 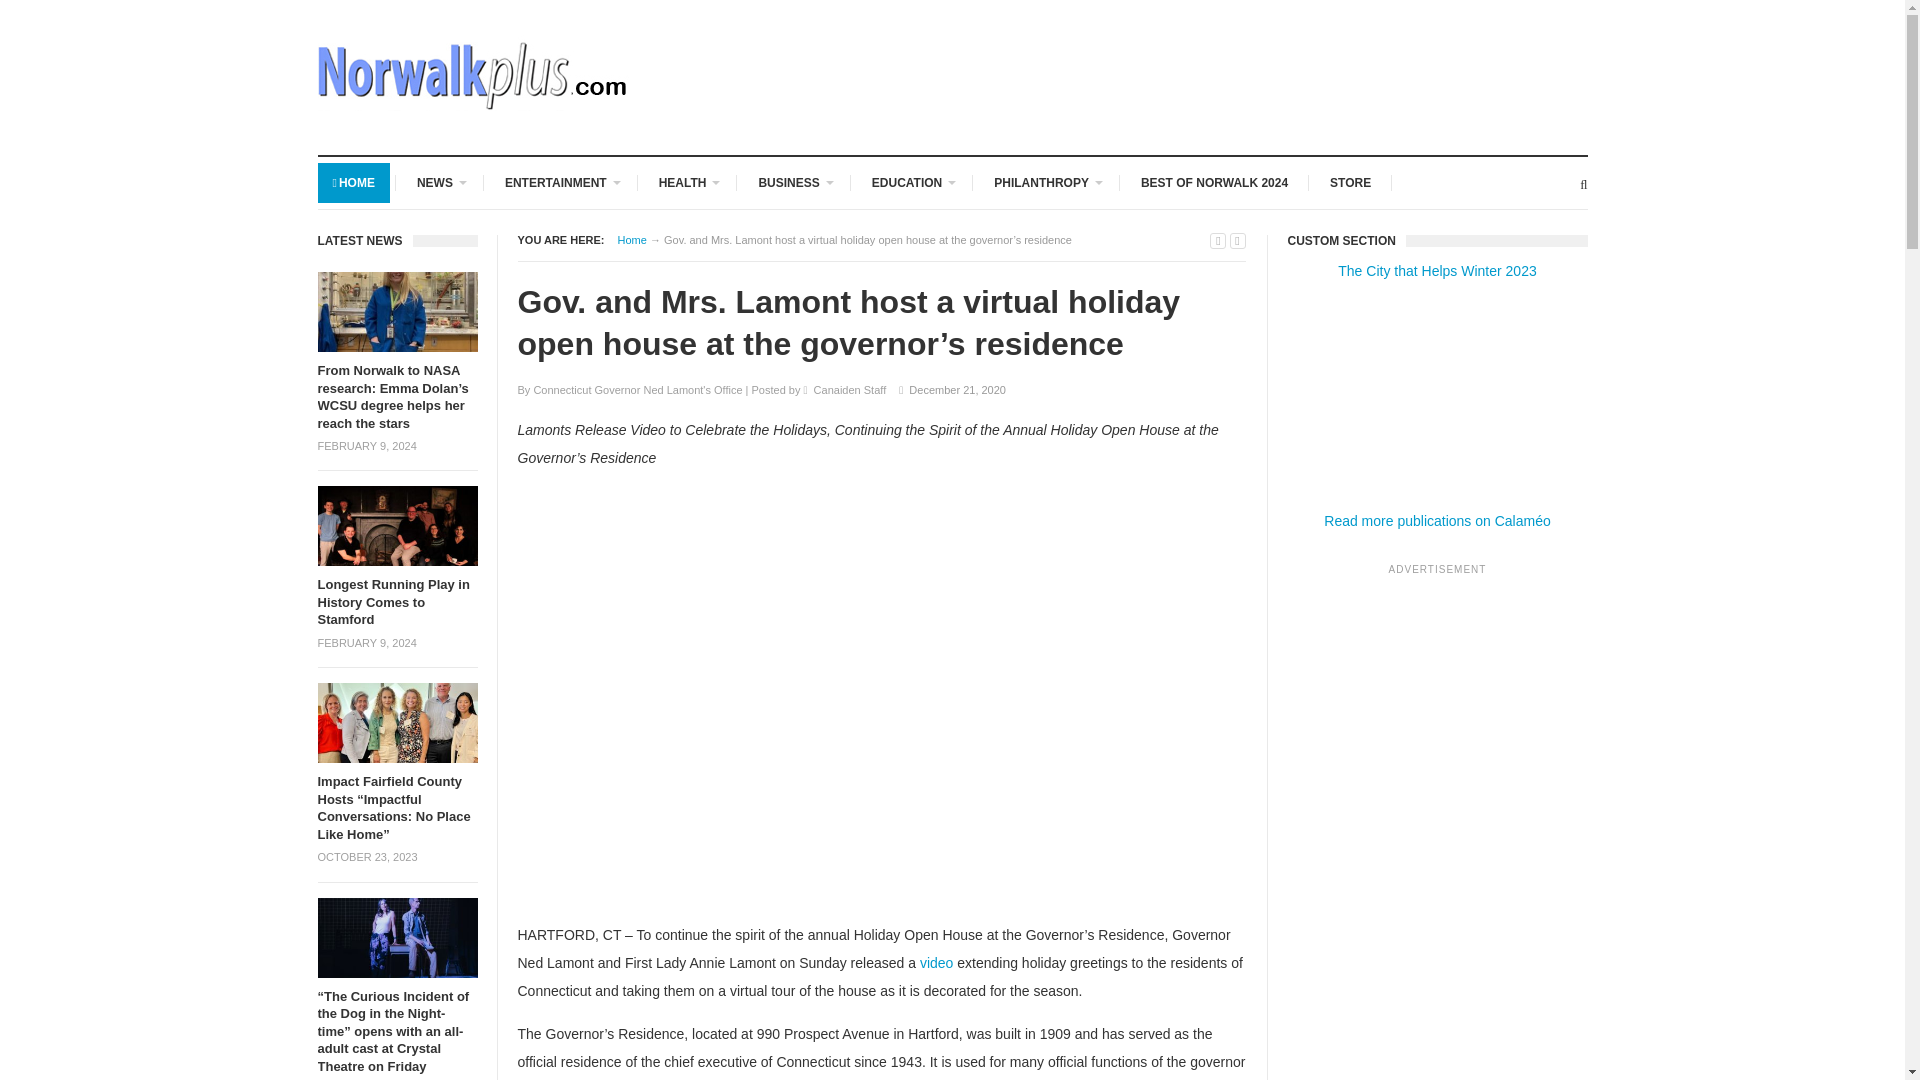 What do you see at coordinates (687, 183) in the screenshot?
I see `HEALTH` at bounding box center [687, 183].